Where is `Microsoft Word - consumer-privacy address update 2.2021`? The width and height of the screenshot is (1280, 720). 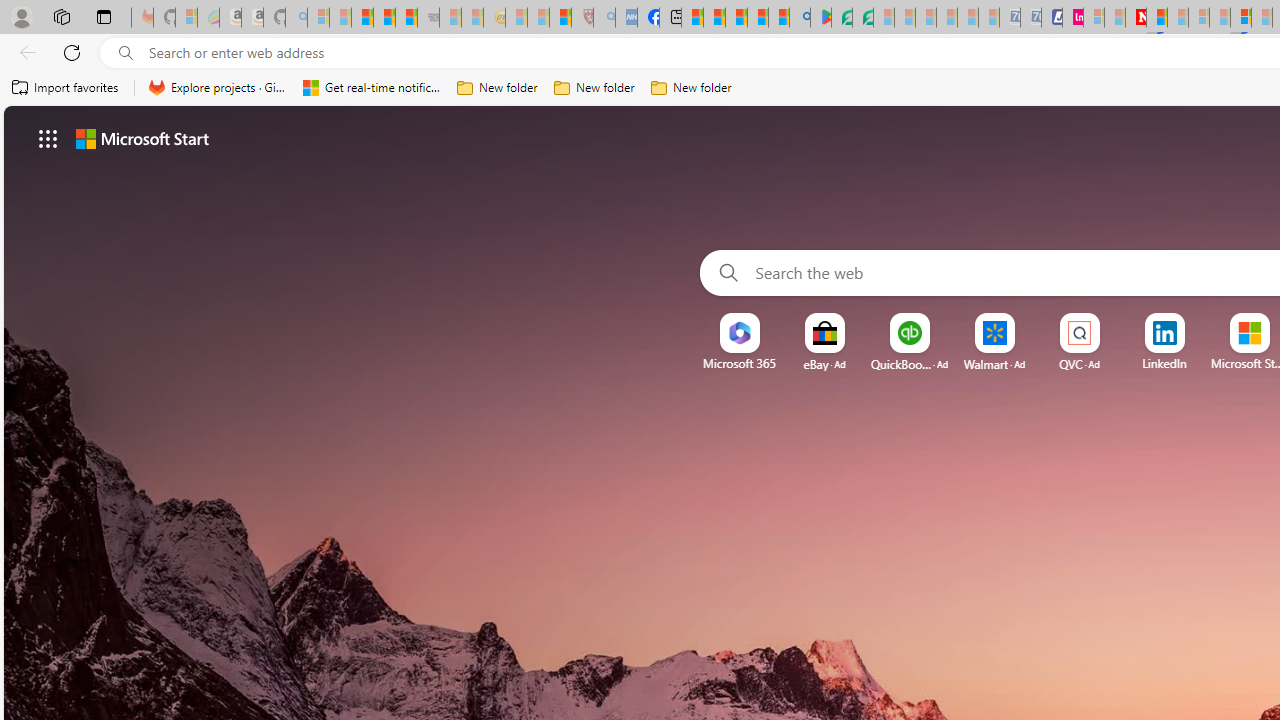
Microsoft Word - consumer-privacy address update 2.2021 is located at coordinates (862, 18).